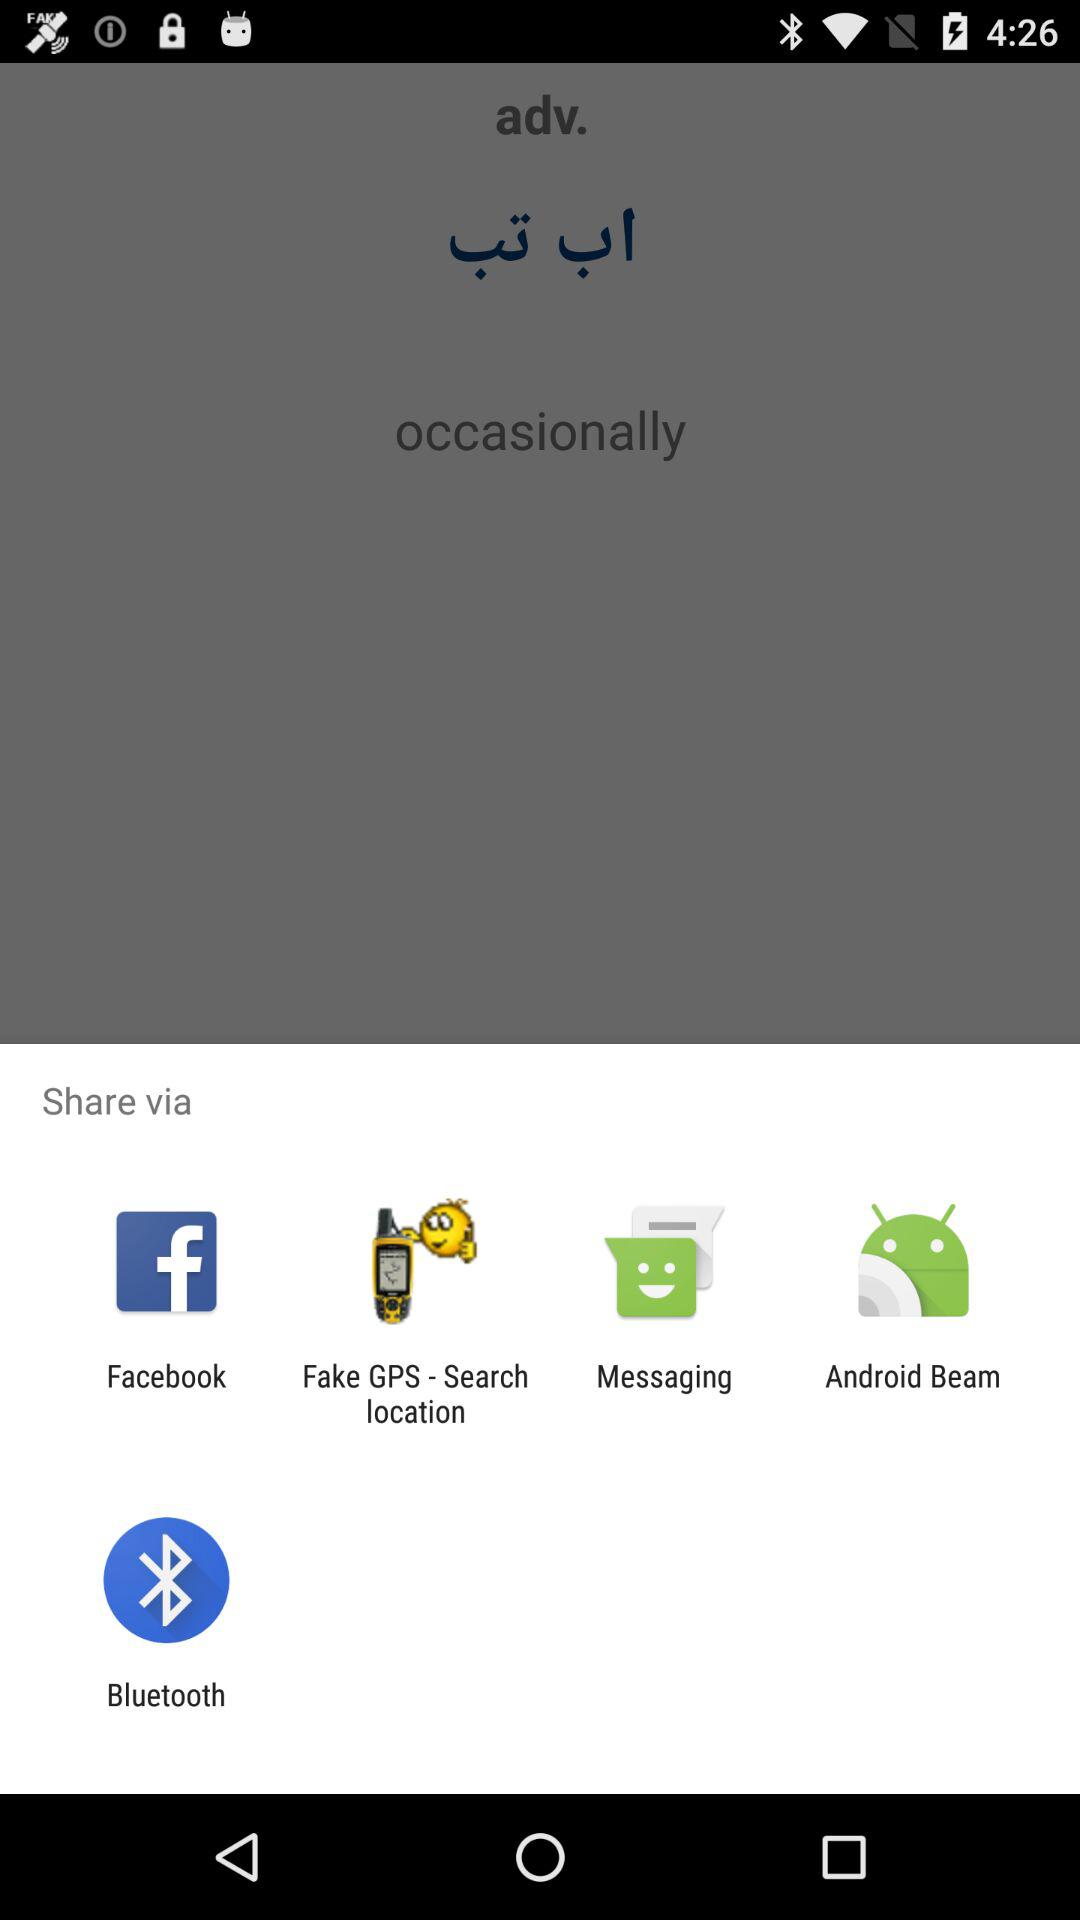  Describe the element at coordinates (415, 1393) in the screenshot. I see `select item next to the facebook item` at that location.